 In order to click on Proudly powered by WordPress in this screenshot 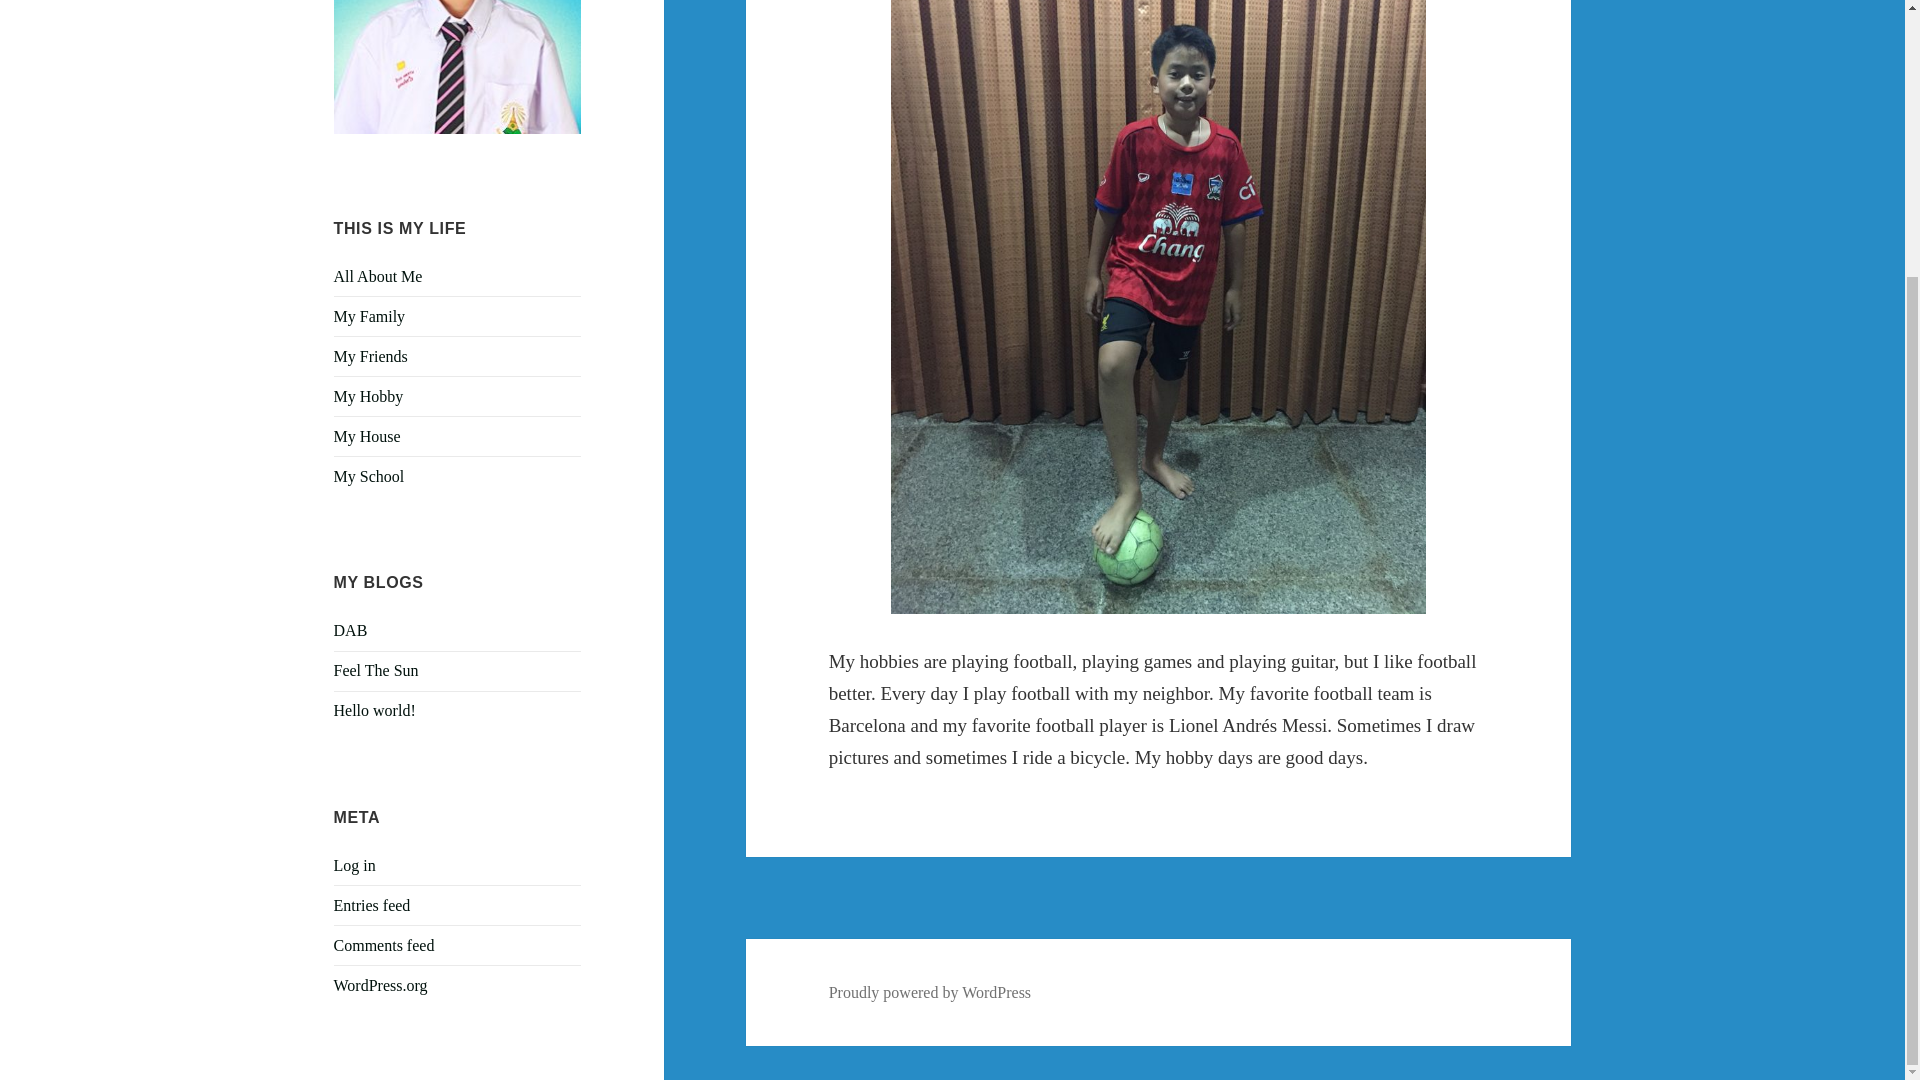, I will do `click(930, 992)`.